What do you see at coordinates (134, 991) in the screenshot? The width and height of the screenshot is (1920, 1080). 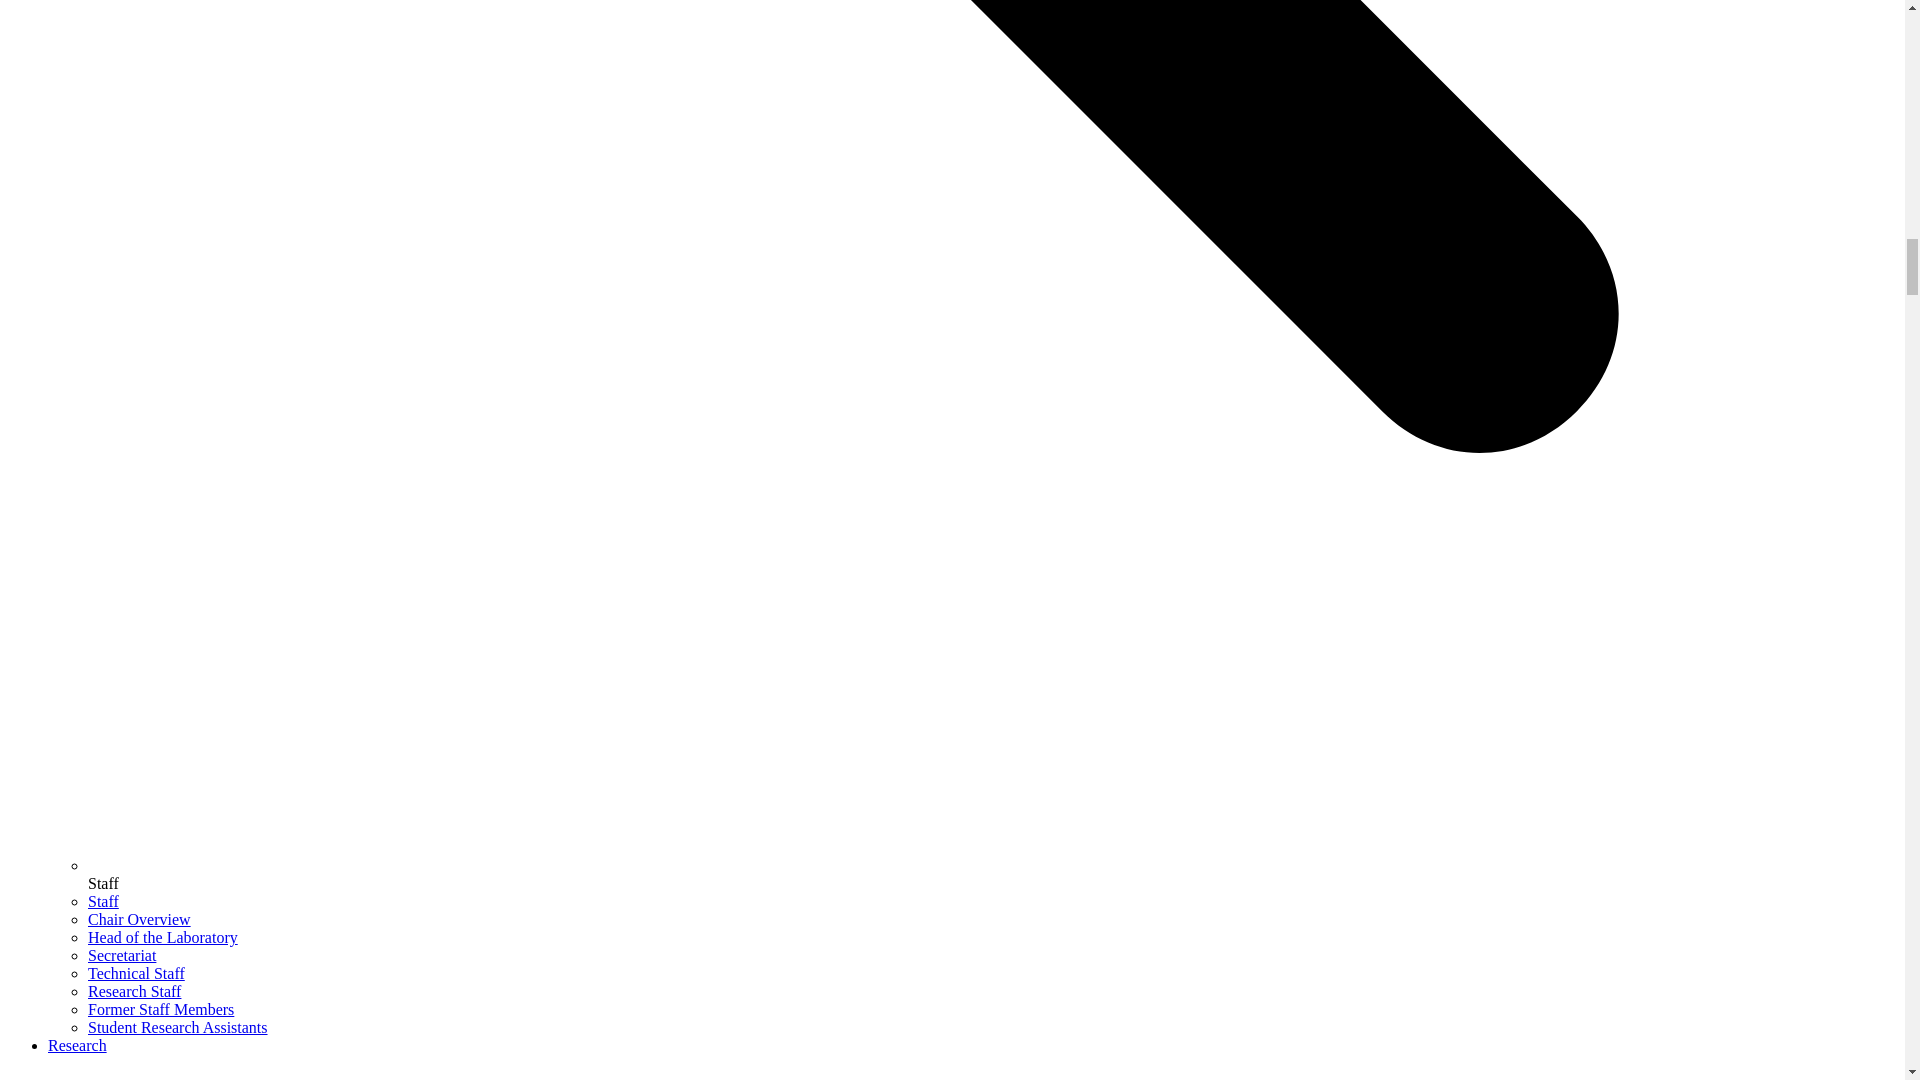 I see `Research Staff` at bounding box center [134, 991].